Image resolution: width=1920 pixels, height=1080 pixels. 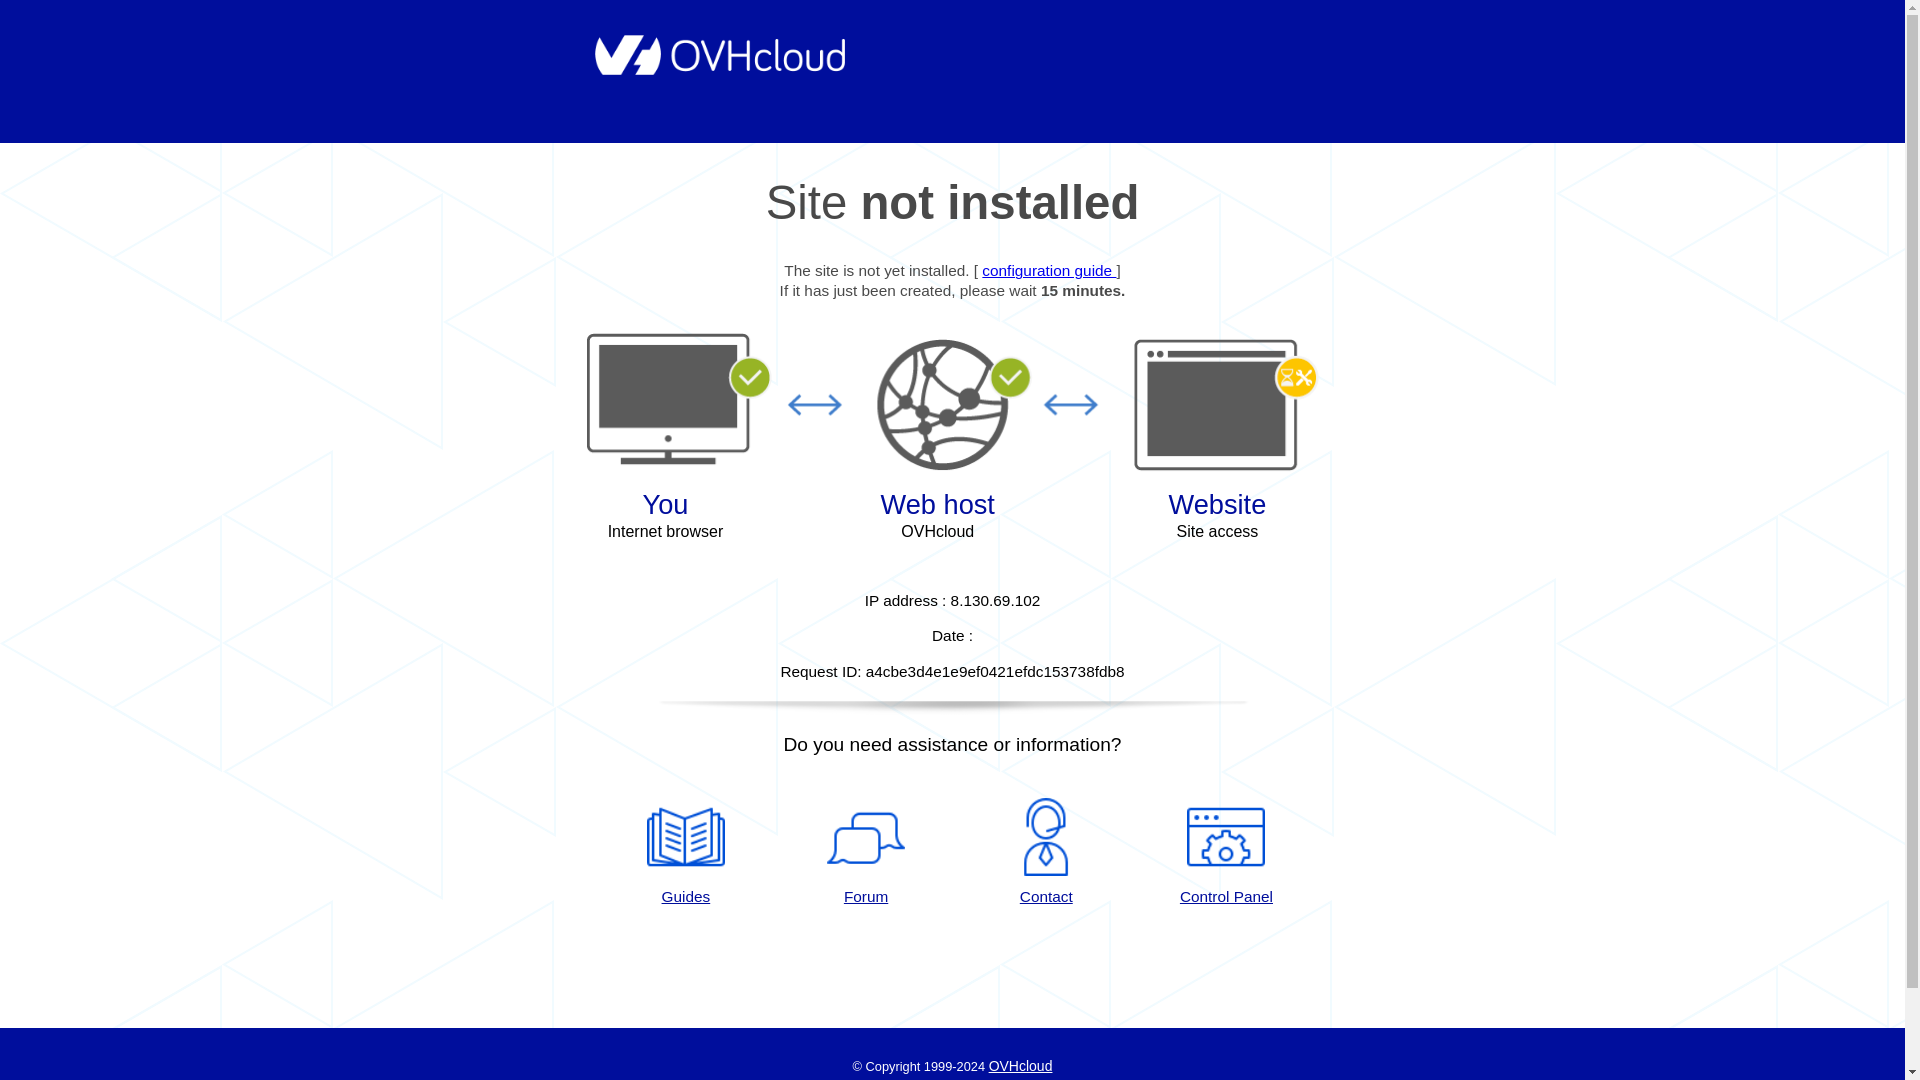 What do you see at coordinates (866, 853) in the screenshot?
I see `Forum` at bounding box center [866, 853].